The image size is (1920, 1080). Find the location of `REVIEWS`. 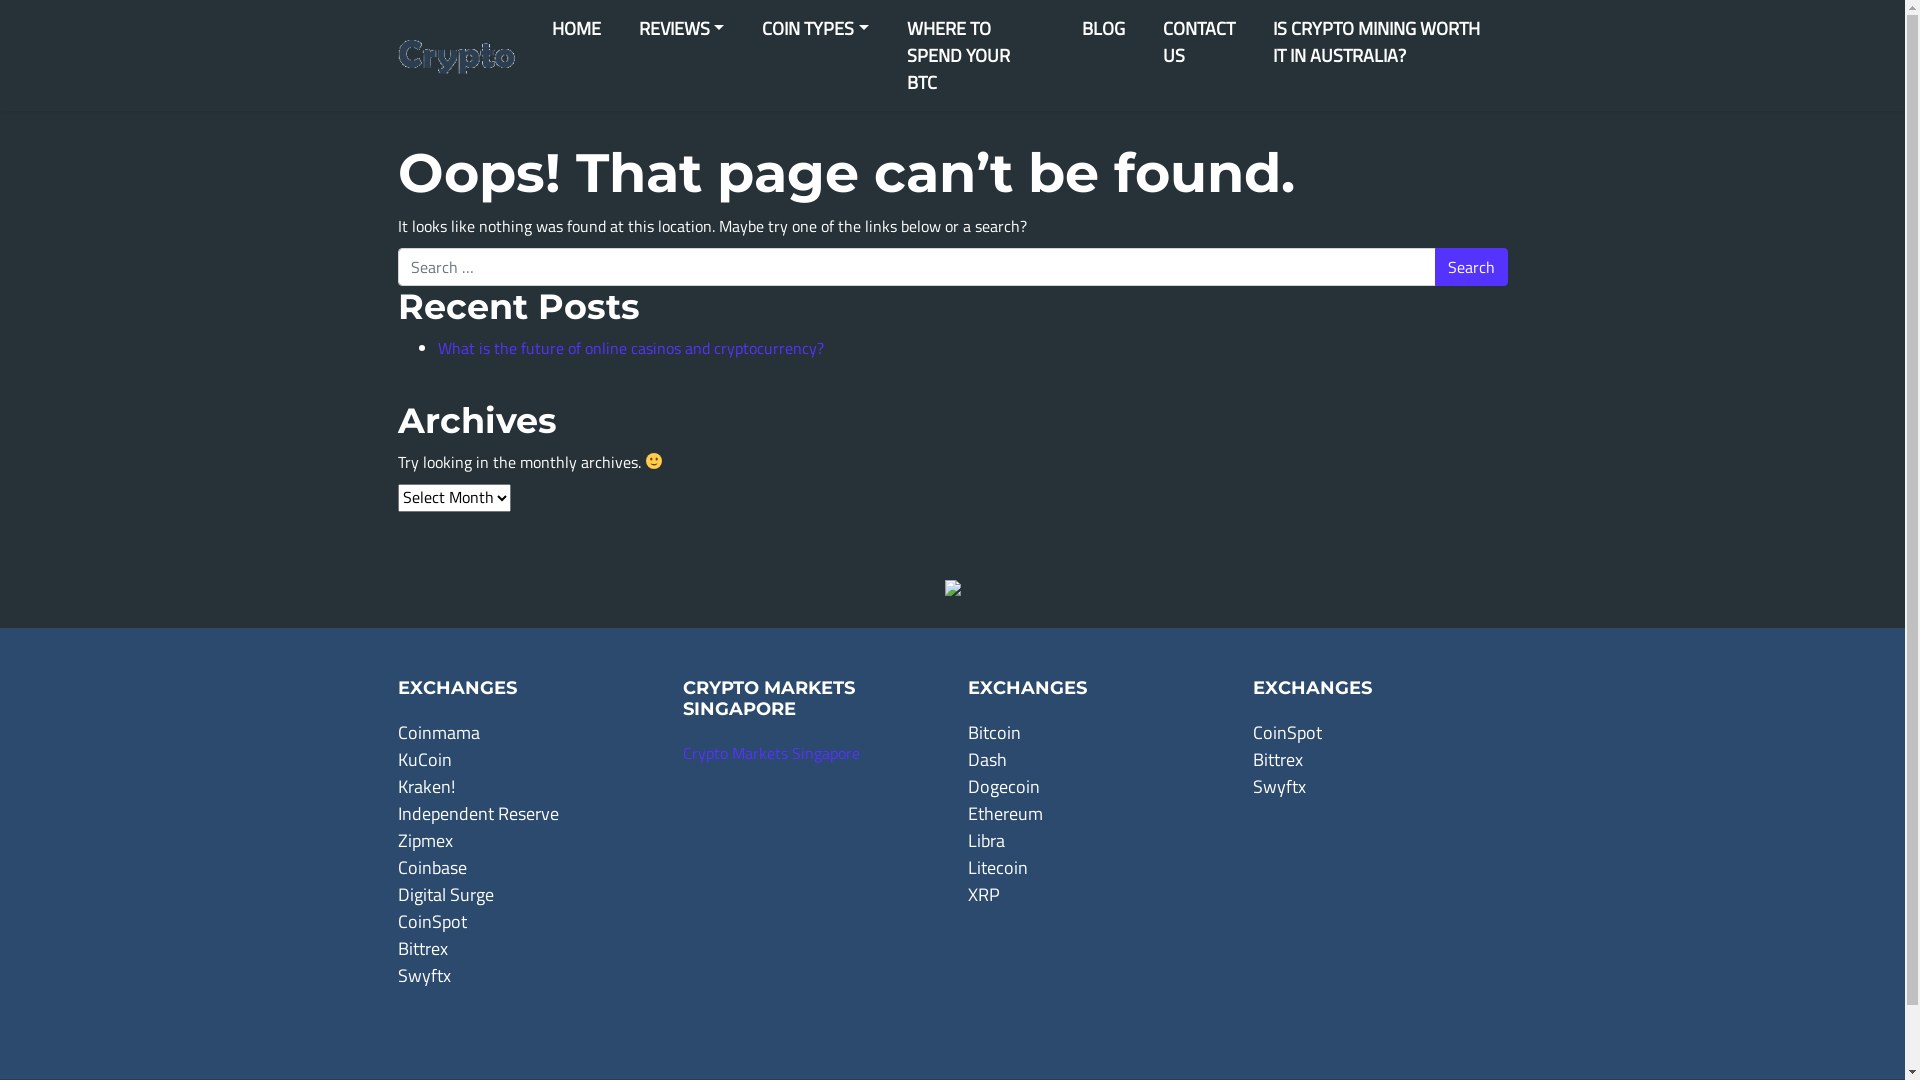

REVIEWS is located at coordinates (682, 28).